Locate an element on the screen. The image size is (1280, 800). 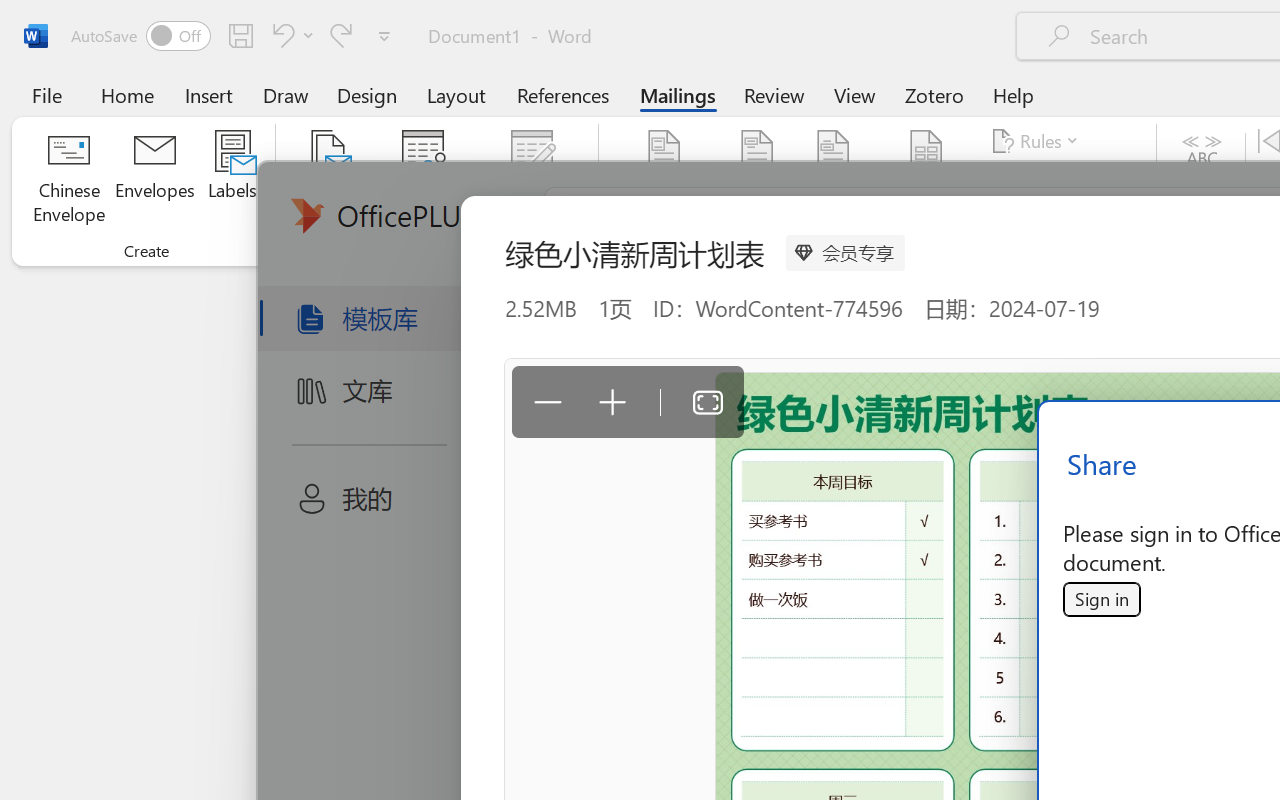
Greeting Line... is located at coordinates (834, 180).